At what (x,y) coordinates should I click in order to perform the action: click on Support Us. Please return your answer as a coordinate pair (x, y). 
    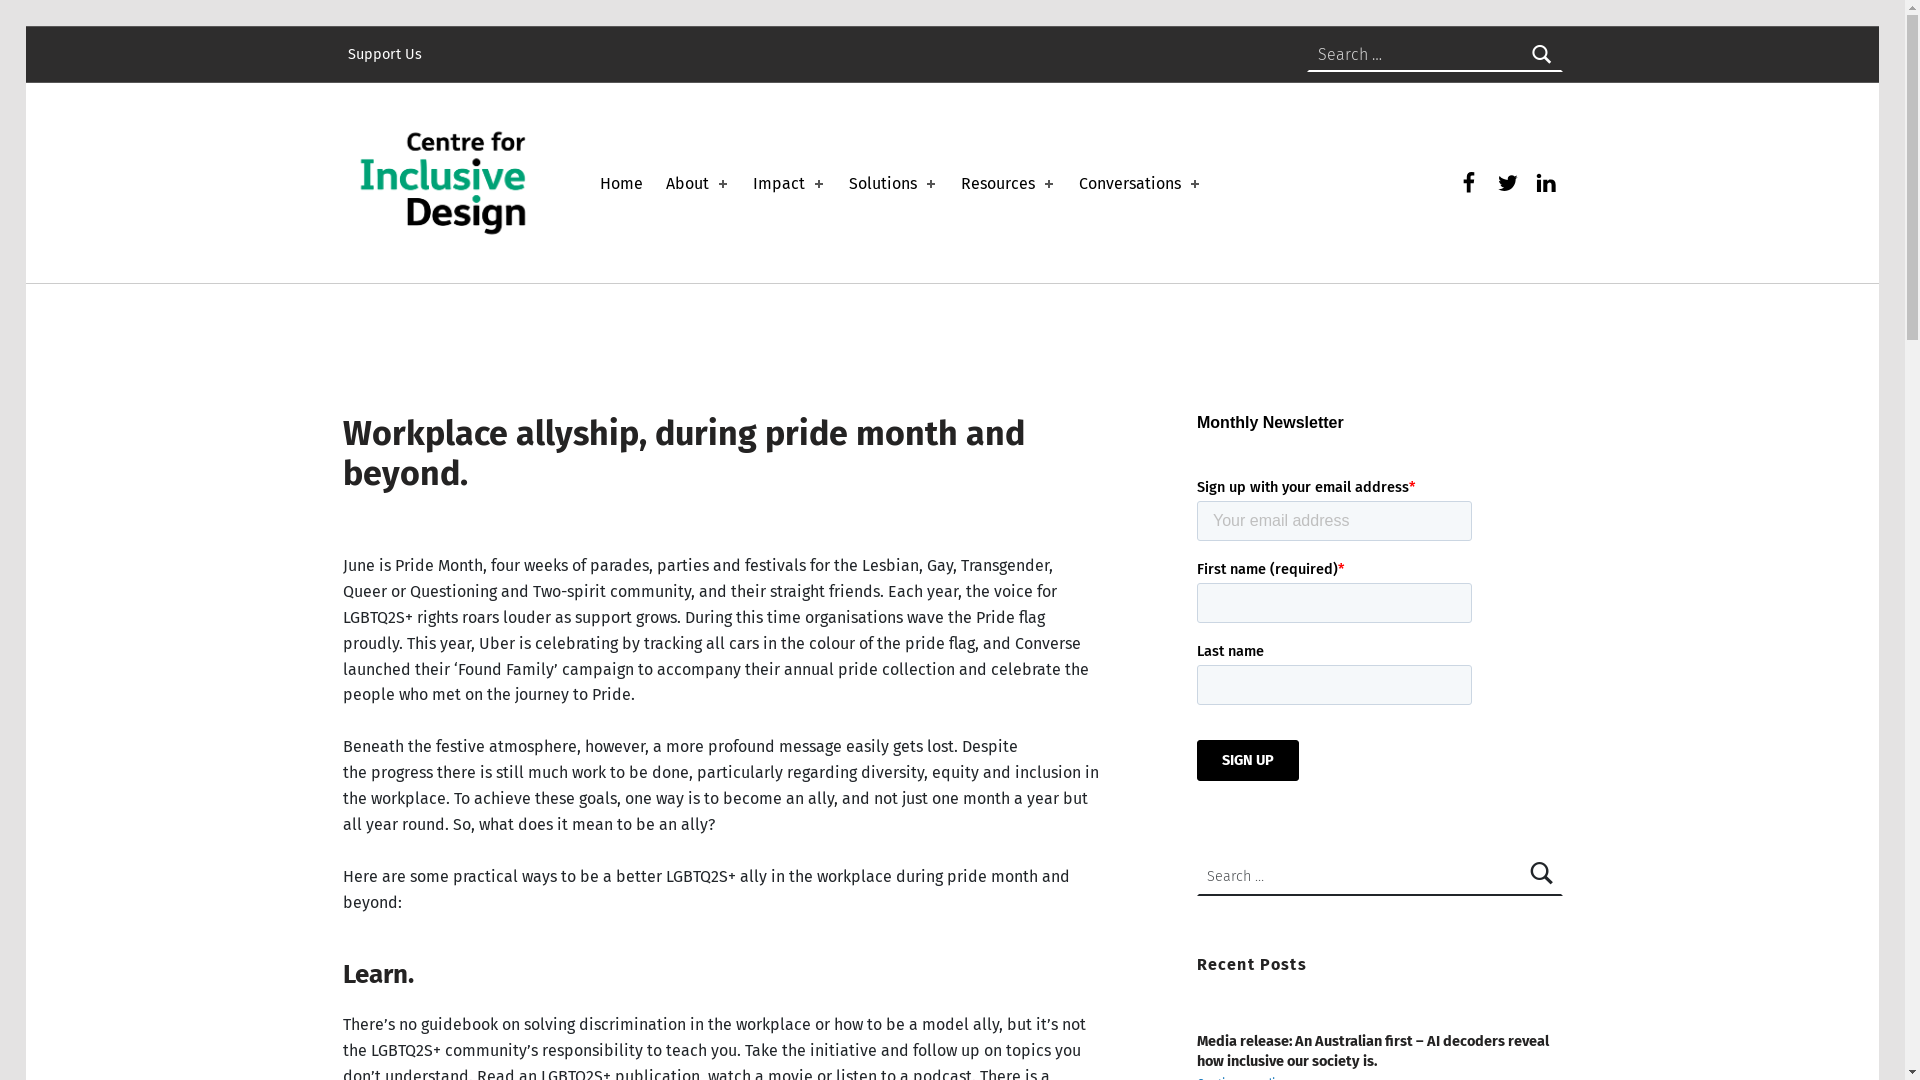
    Looking at the image, I should click on (384, 55).